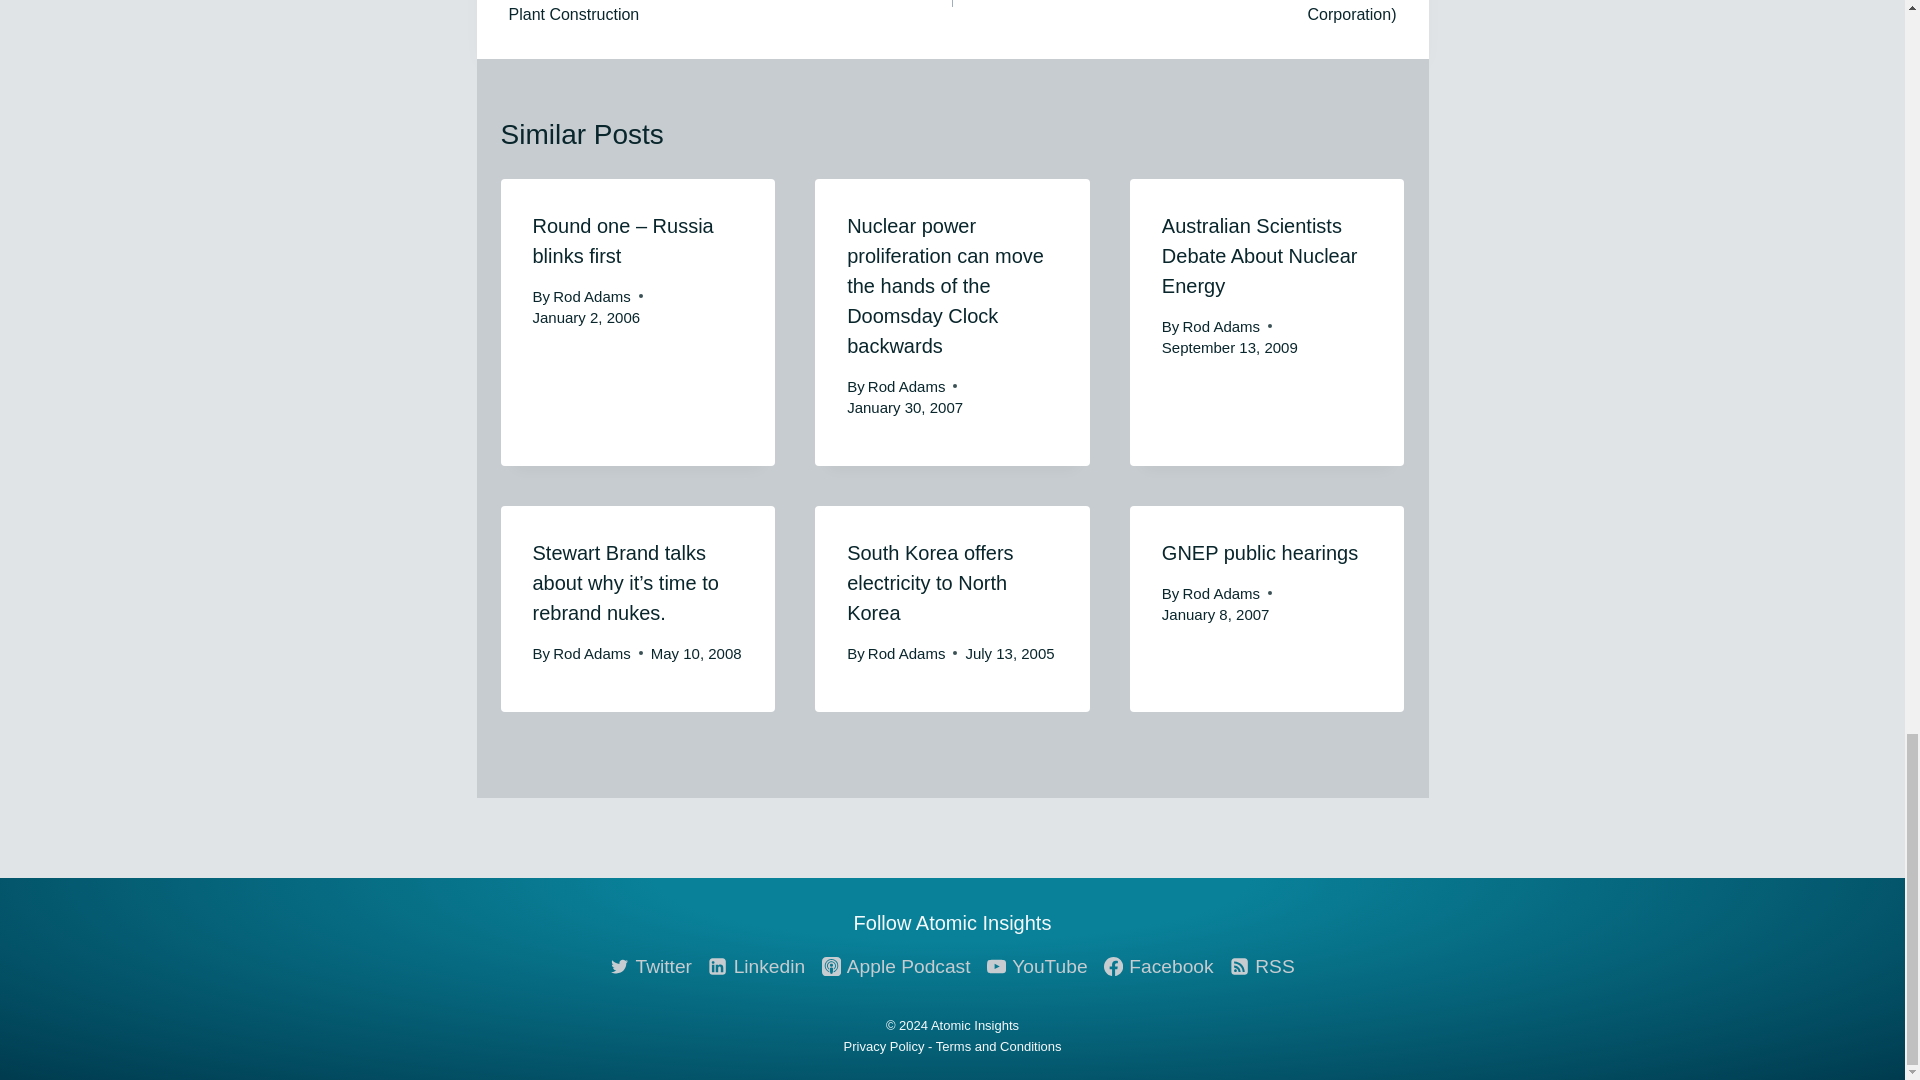  Describe the element at coordinates (1222, 593) in the screenshot. I see `Rod Adams` at that location.